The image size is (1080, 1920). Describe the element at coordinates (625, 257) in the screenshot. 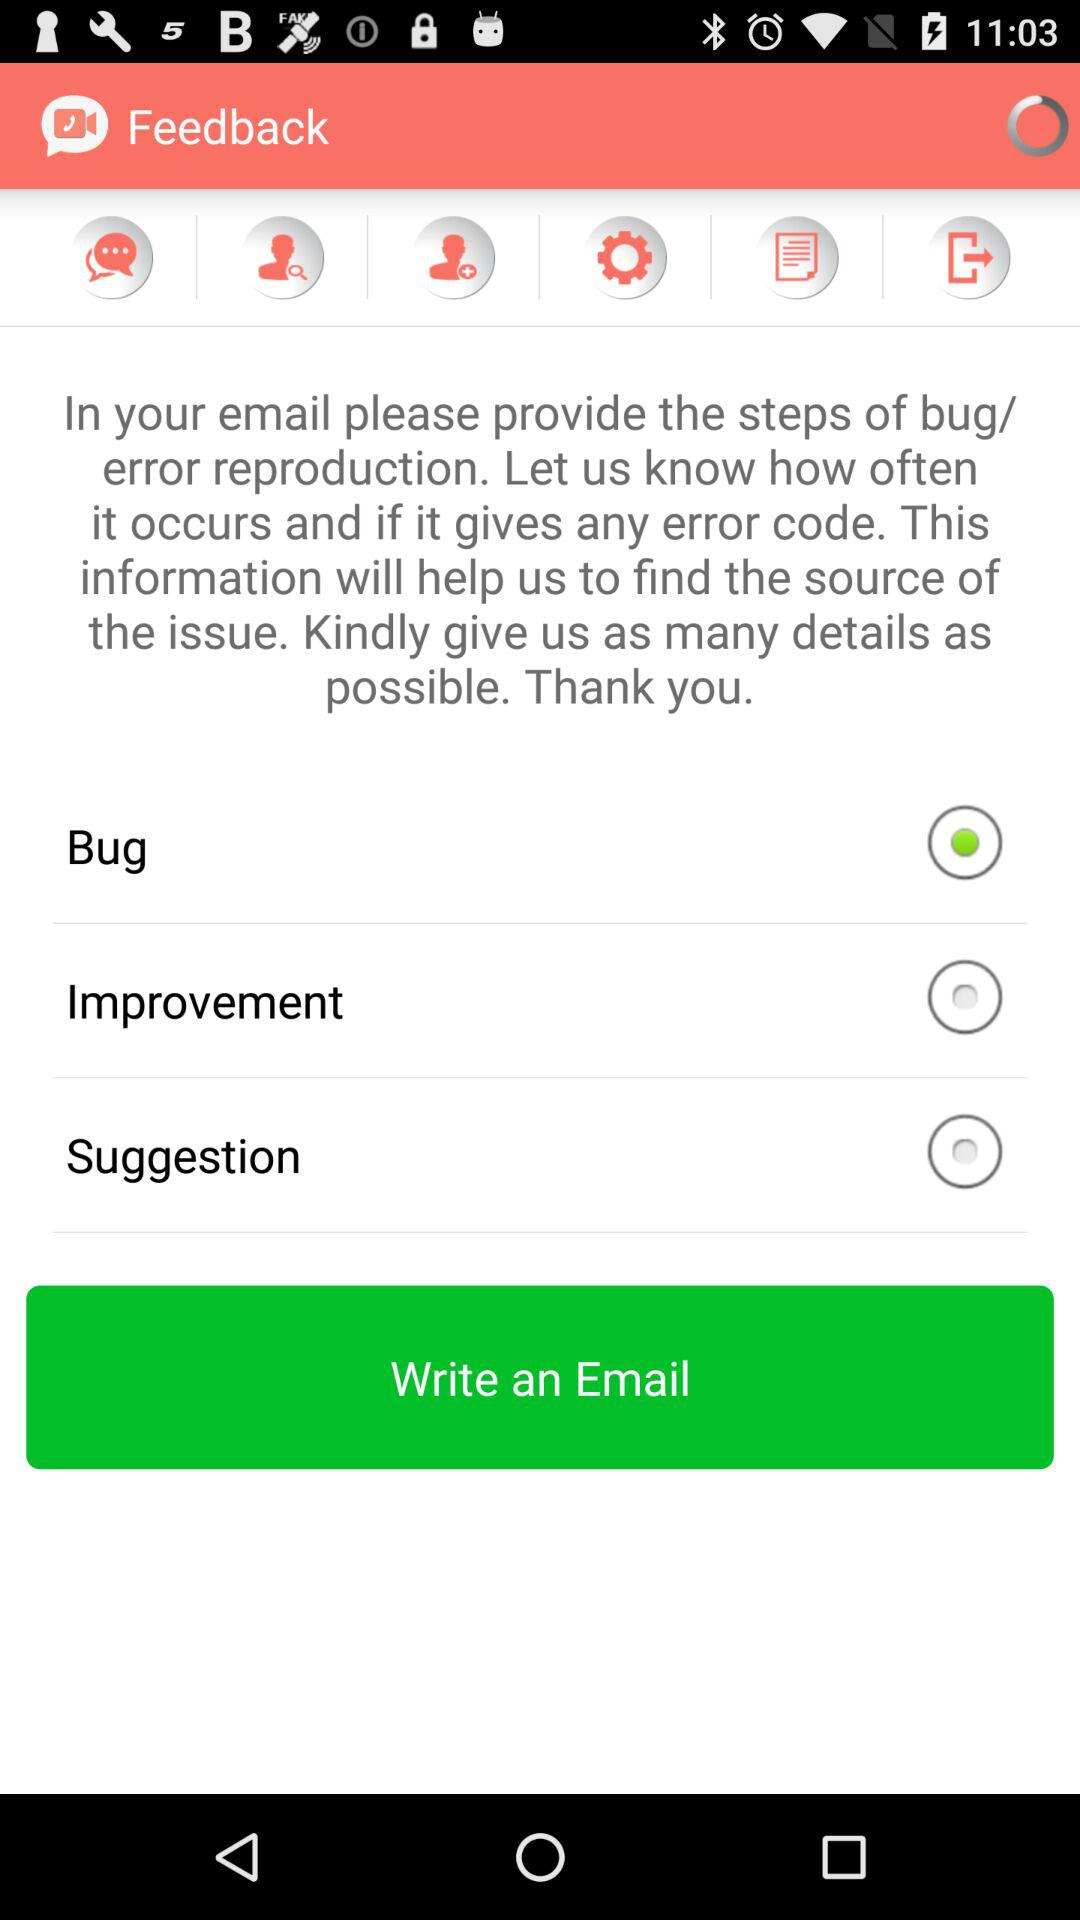

I see `click on setting button which is at the top of the page` at that location.